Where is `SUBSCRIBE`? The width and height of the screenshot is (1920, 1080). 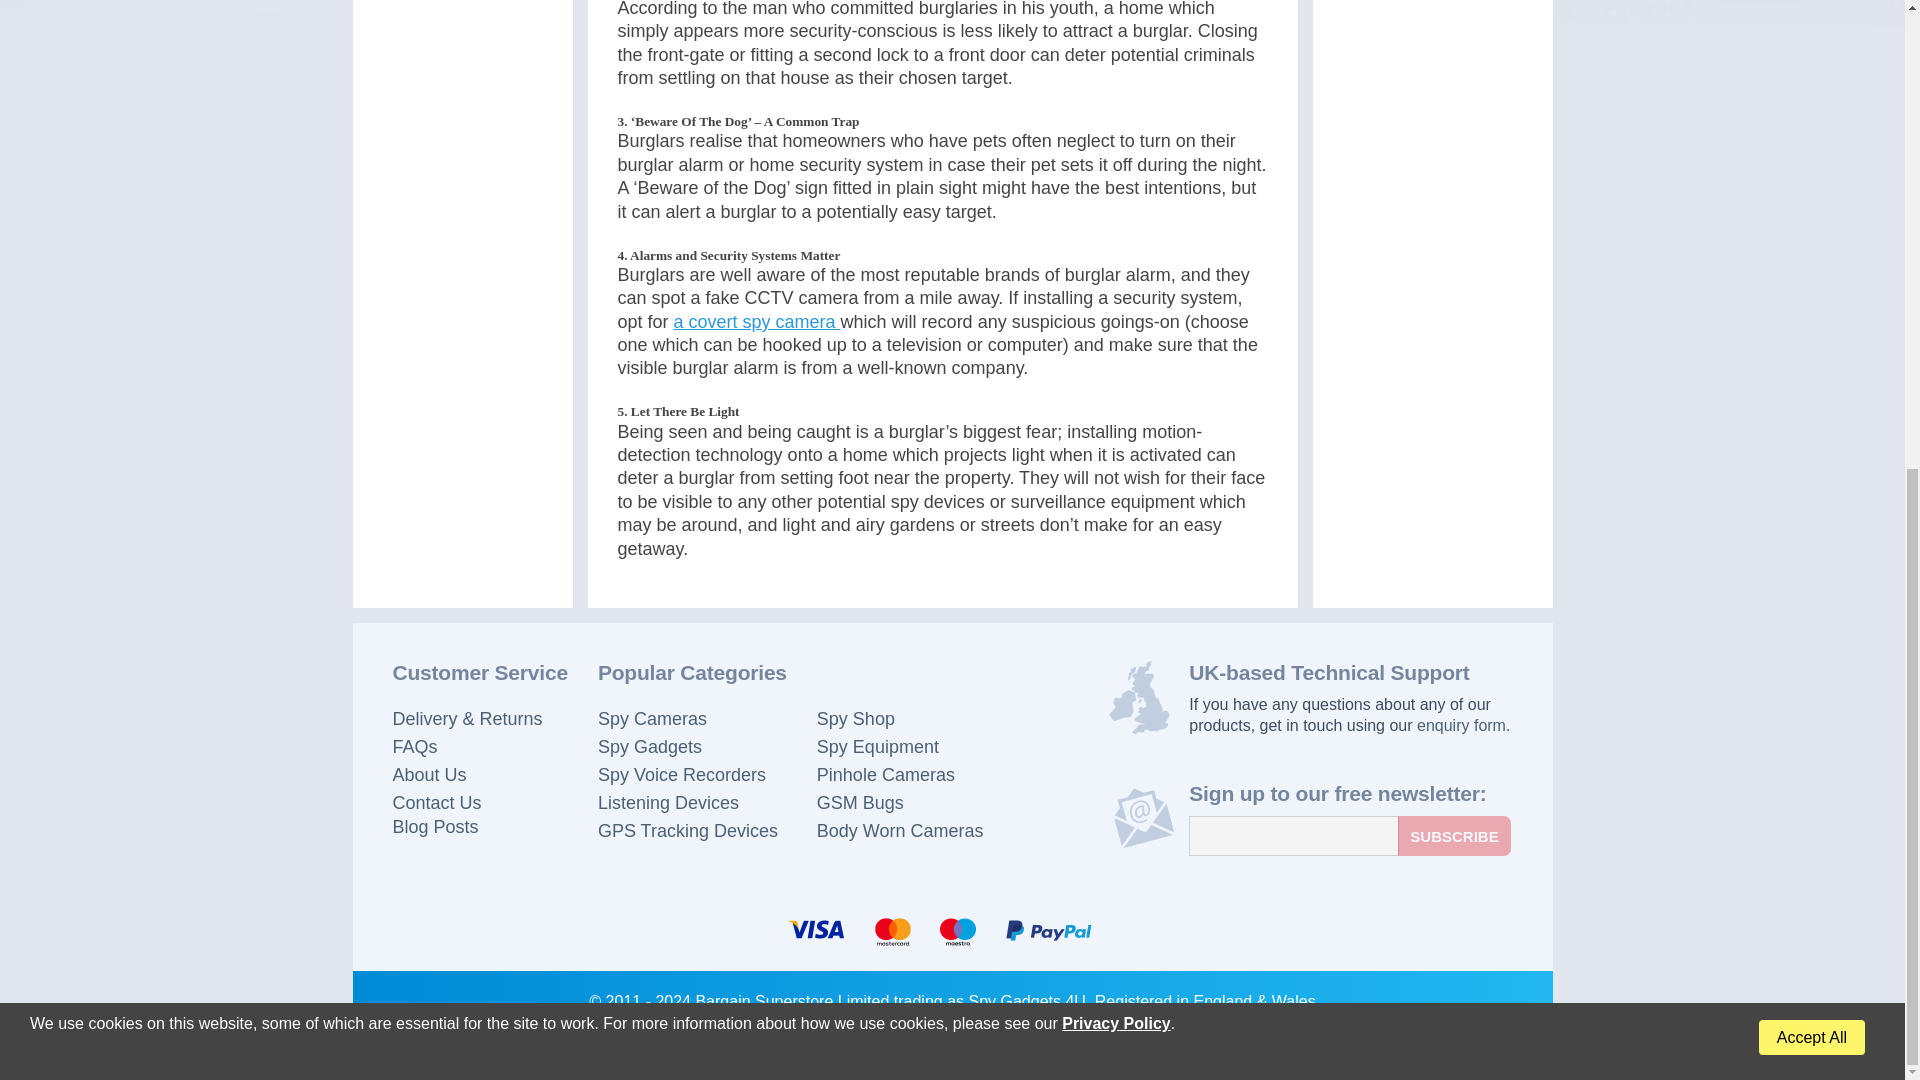 SUBSCRIBE is located at coordinates (1453, 836).